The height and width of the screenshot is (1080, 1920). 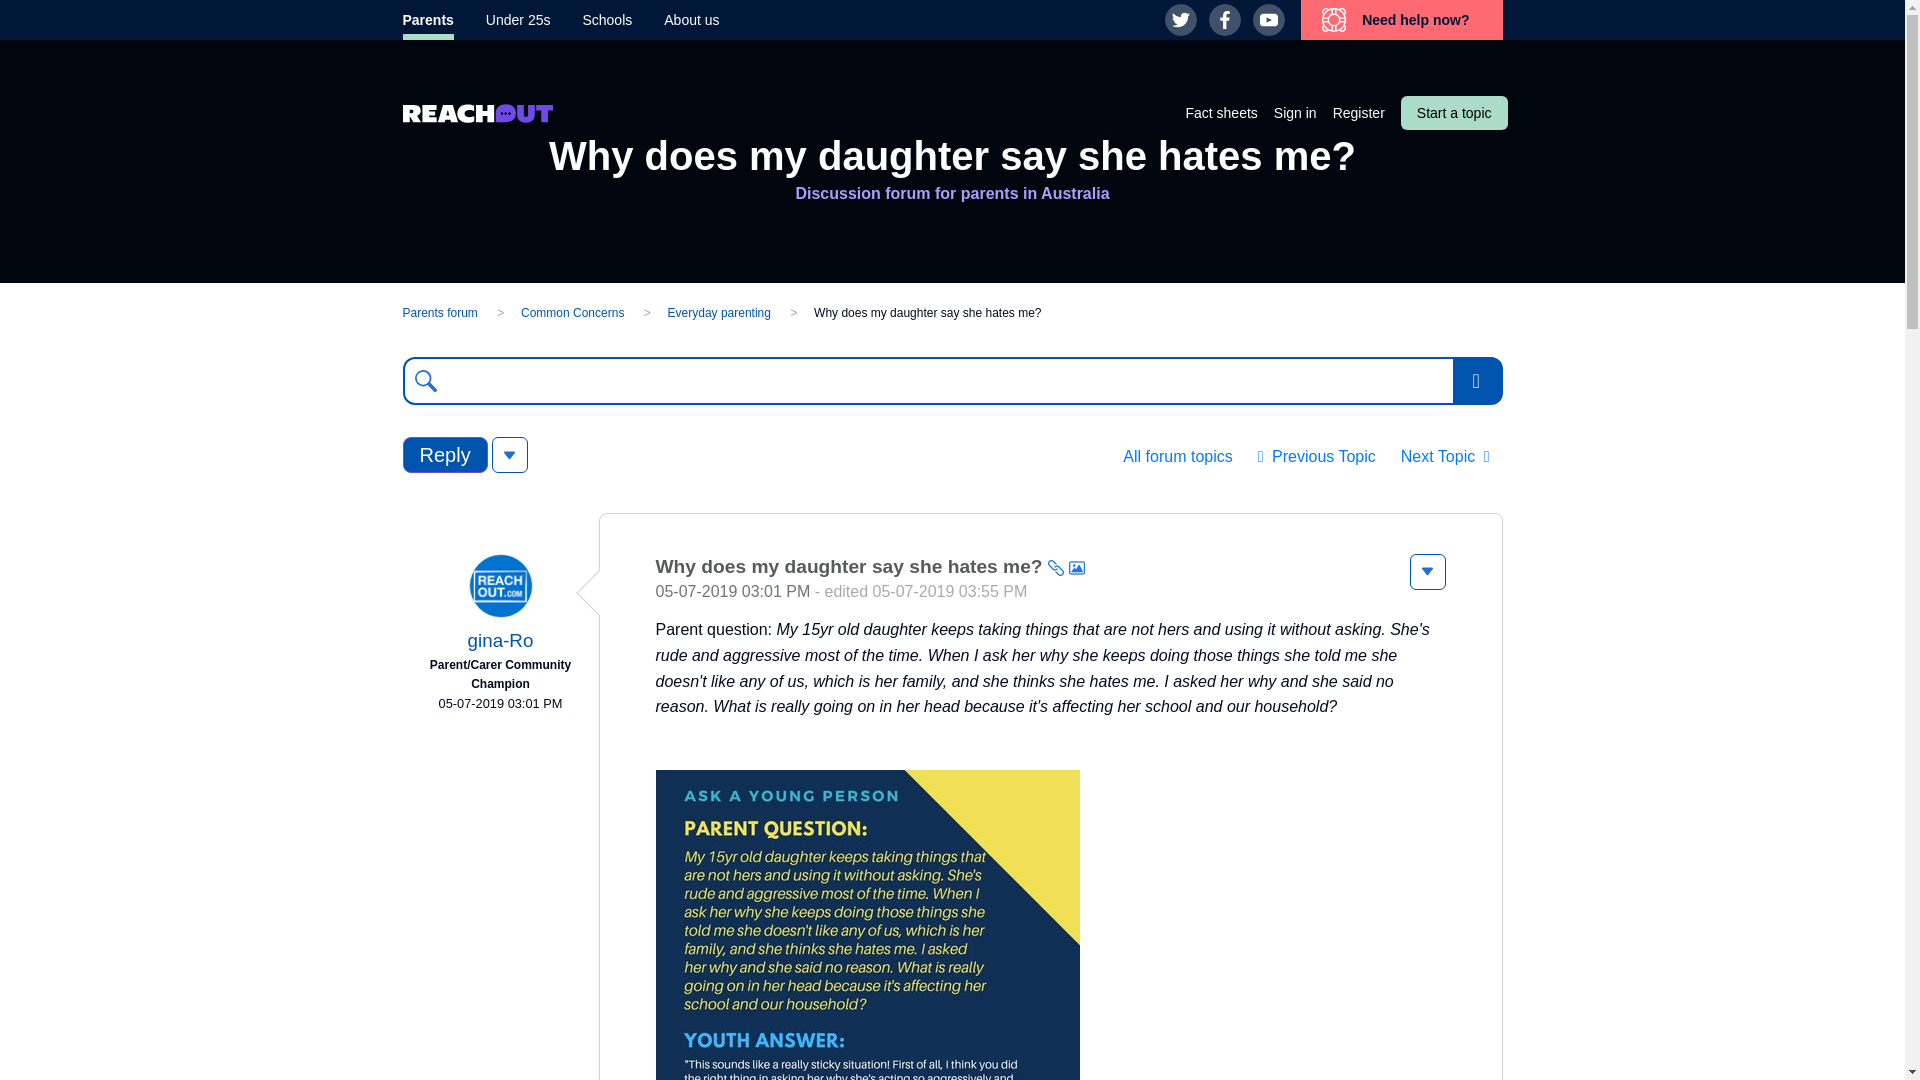 I want to click on Youtube, so click(x=1268, y=20).